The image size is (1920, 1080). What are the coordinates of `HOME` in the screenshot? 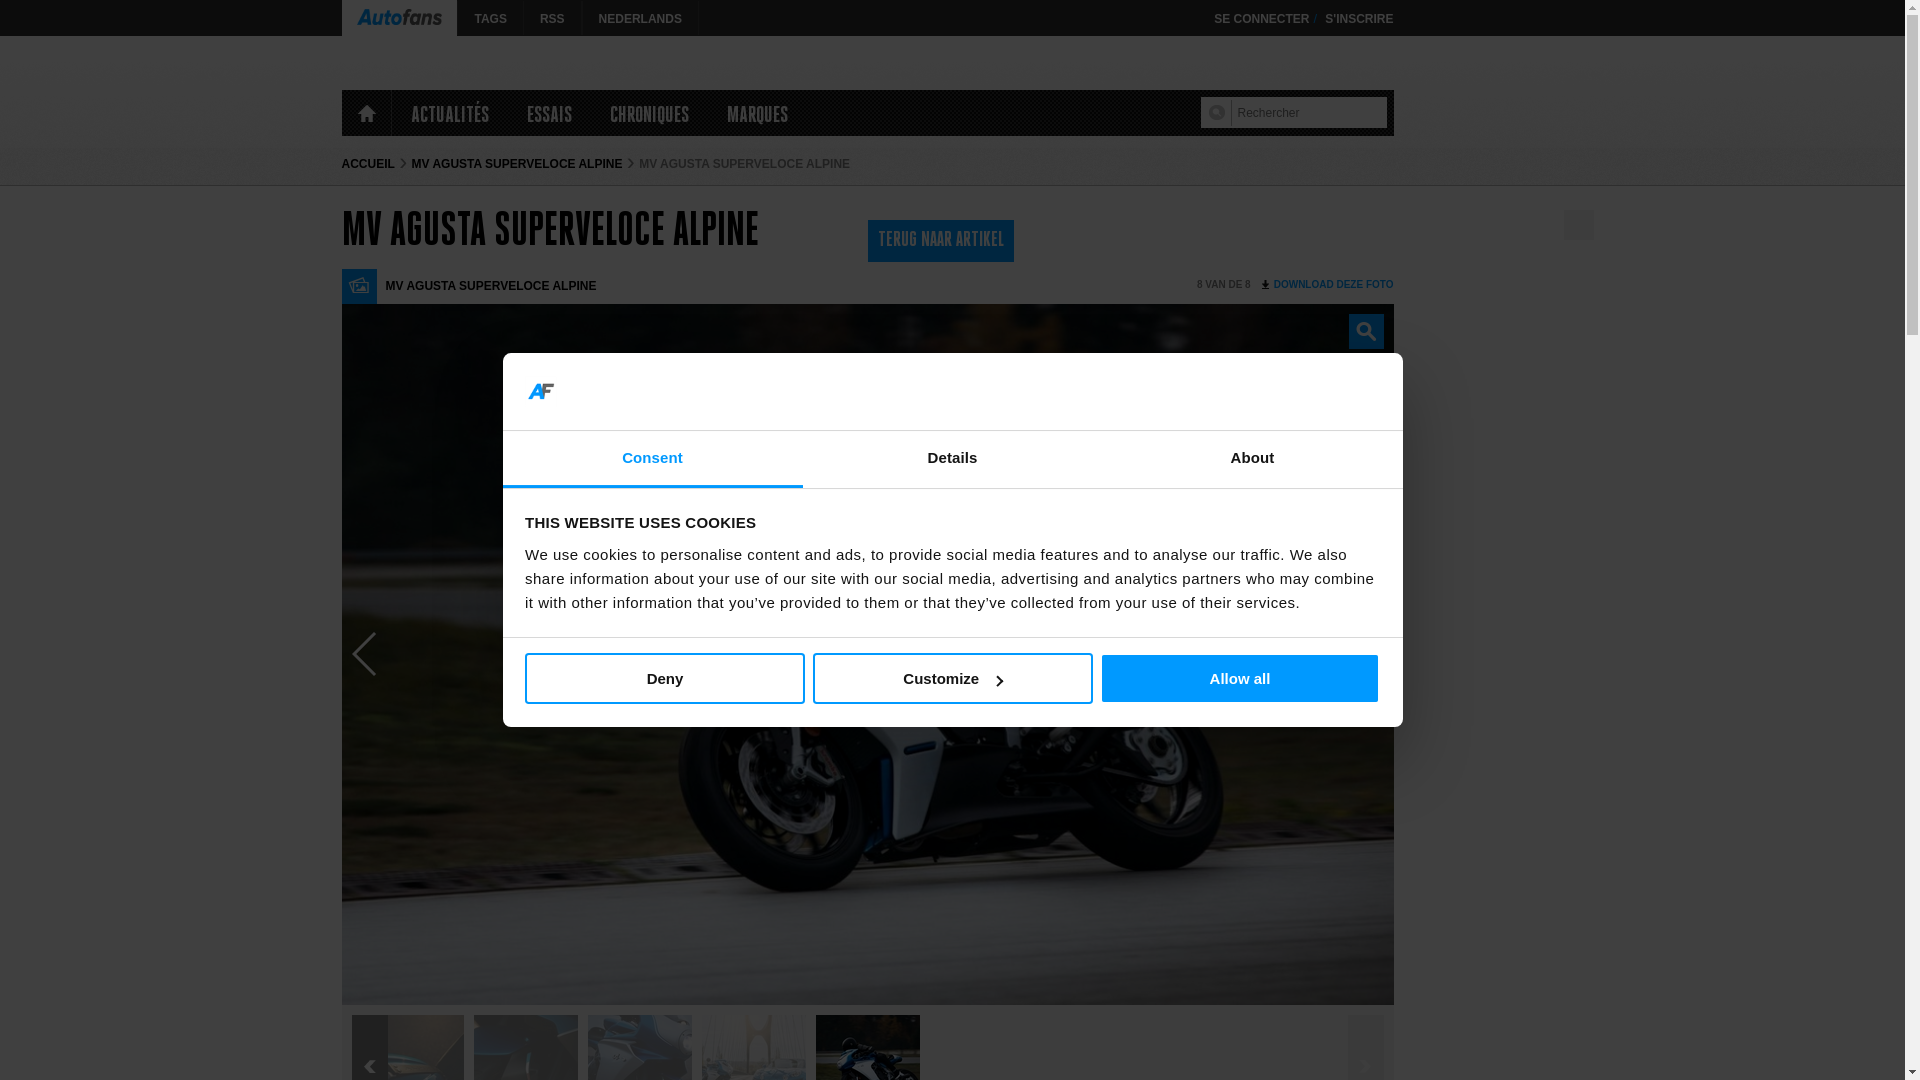 It's located at (366, 113).